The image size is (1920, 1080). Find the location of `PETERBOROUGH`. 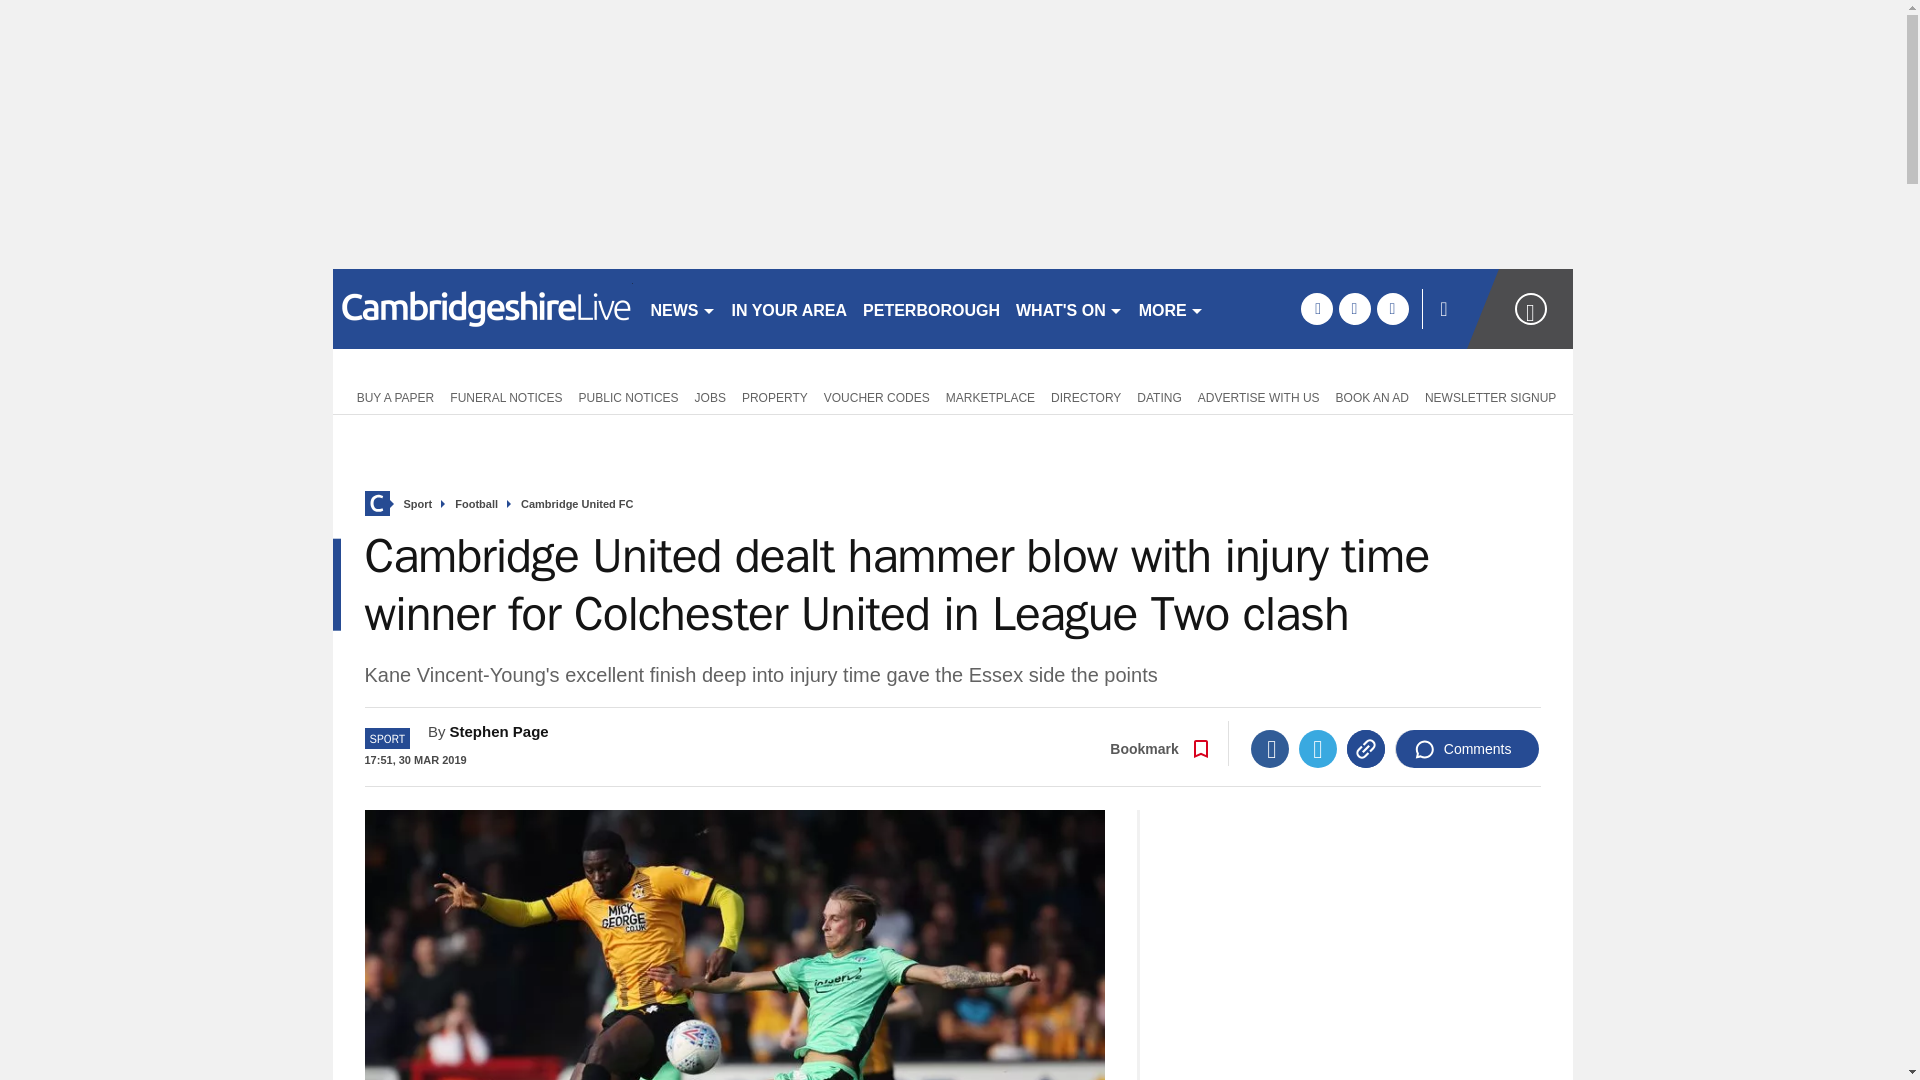

PETERBOROUGH is located at coordinates (931, 308).